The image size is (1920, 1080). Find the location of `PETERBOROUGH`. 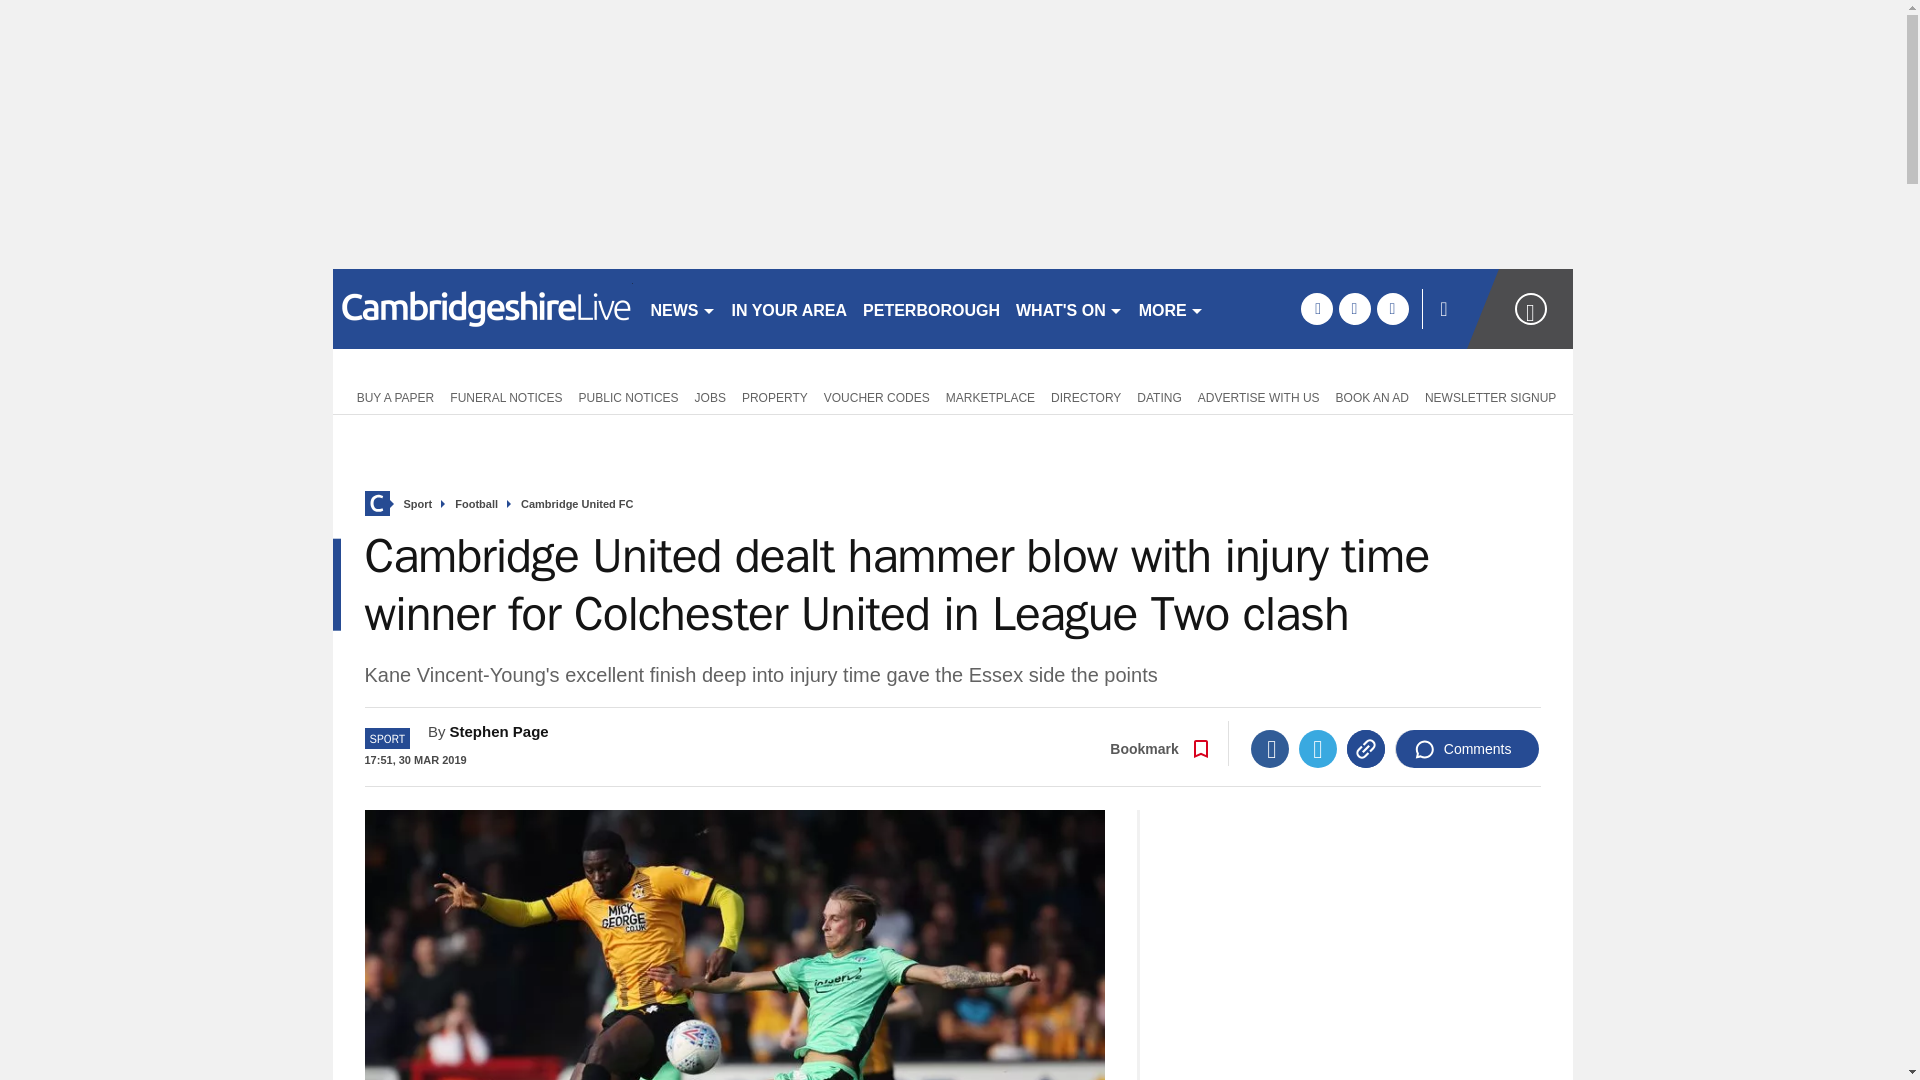

PETERBOROUGH is located at coordinates (931, 308).